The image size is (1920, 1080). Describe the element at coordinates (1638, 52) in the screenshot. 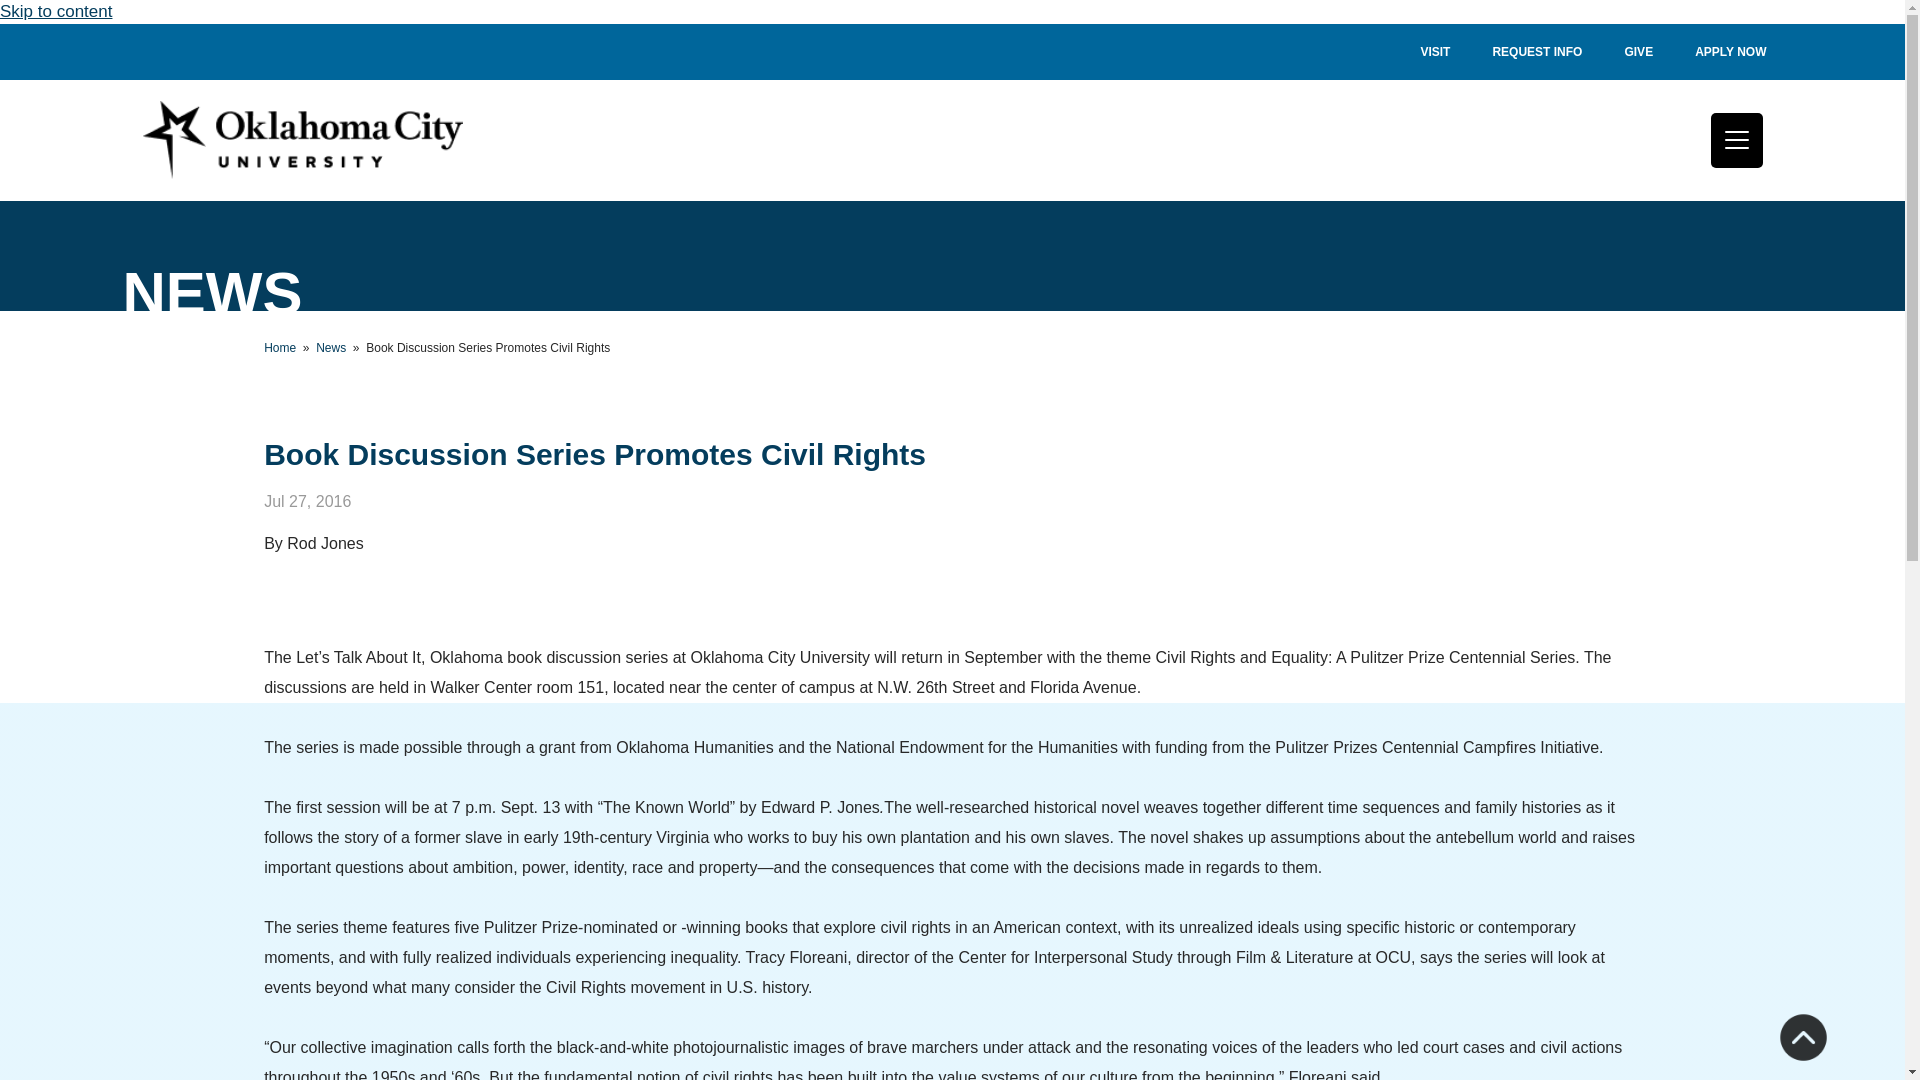

I see `GIVE` at that location.